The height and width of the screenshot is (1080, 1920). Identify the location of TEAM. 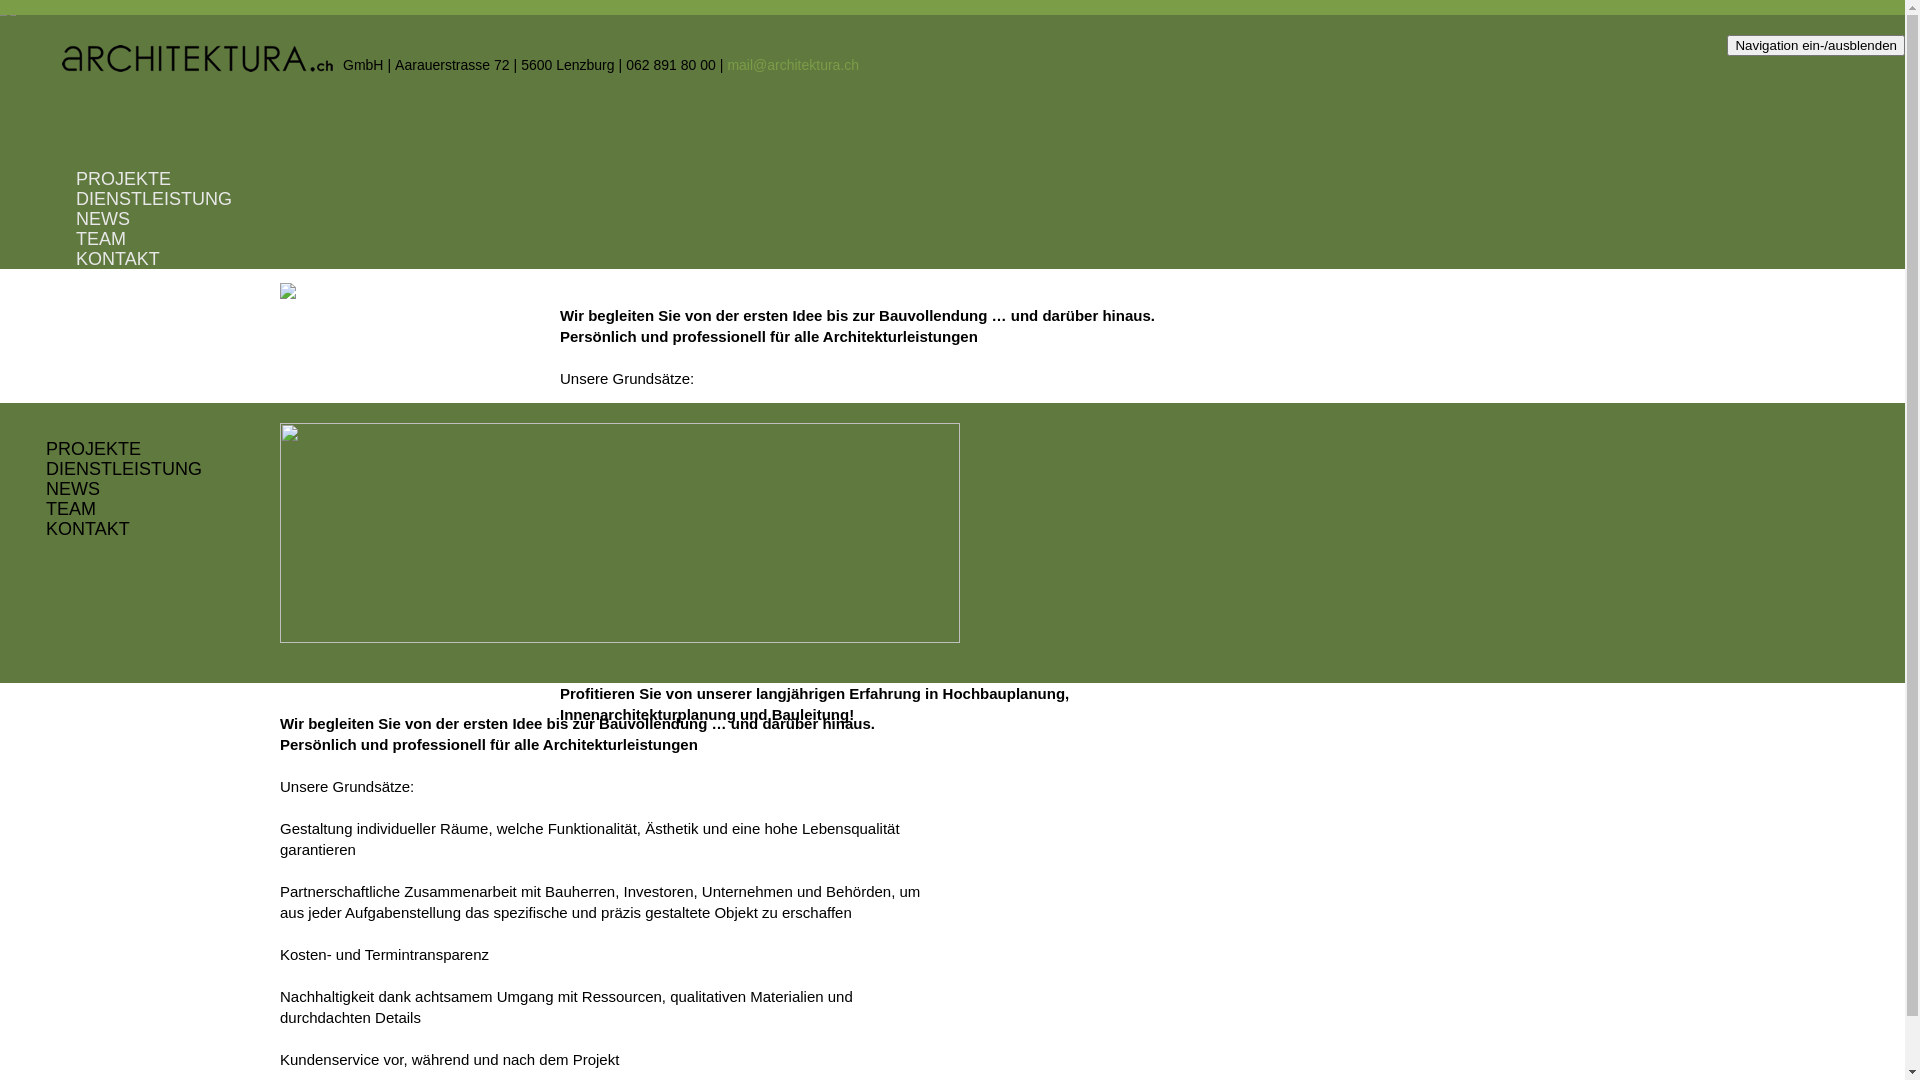
(71, 509).